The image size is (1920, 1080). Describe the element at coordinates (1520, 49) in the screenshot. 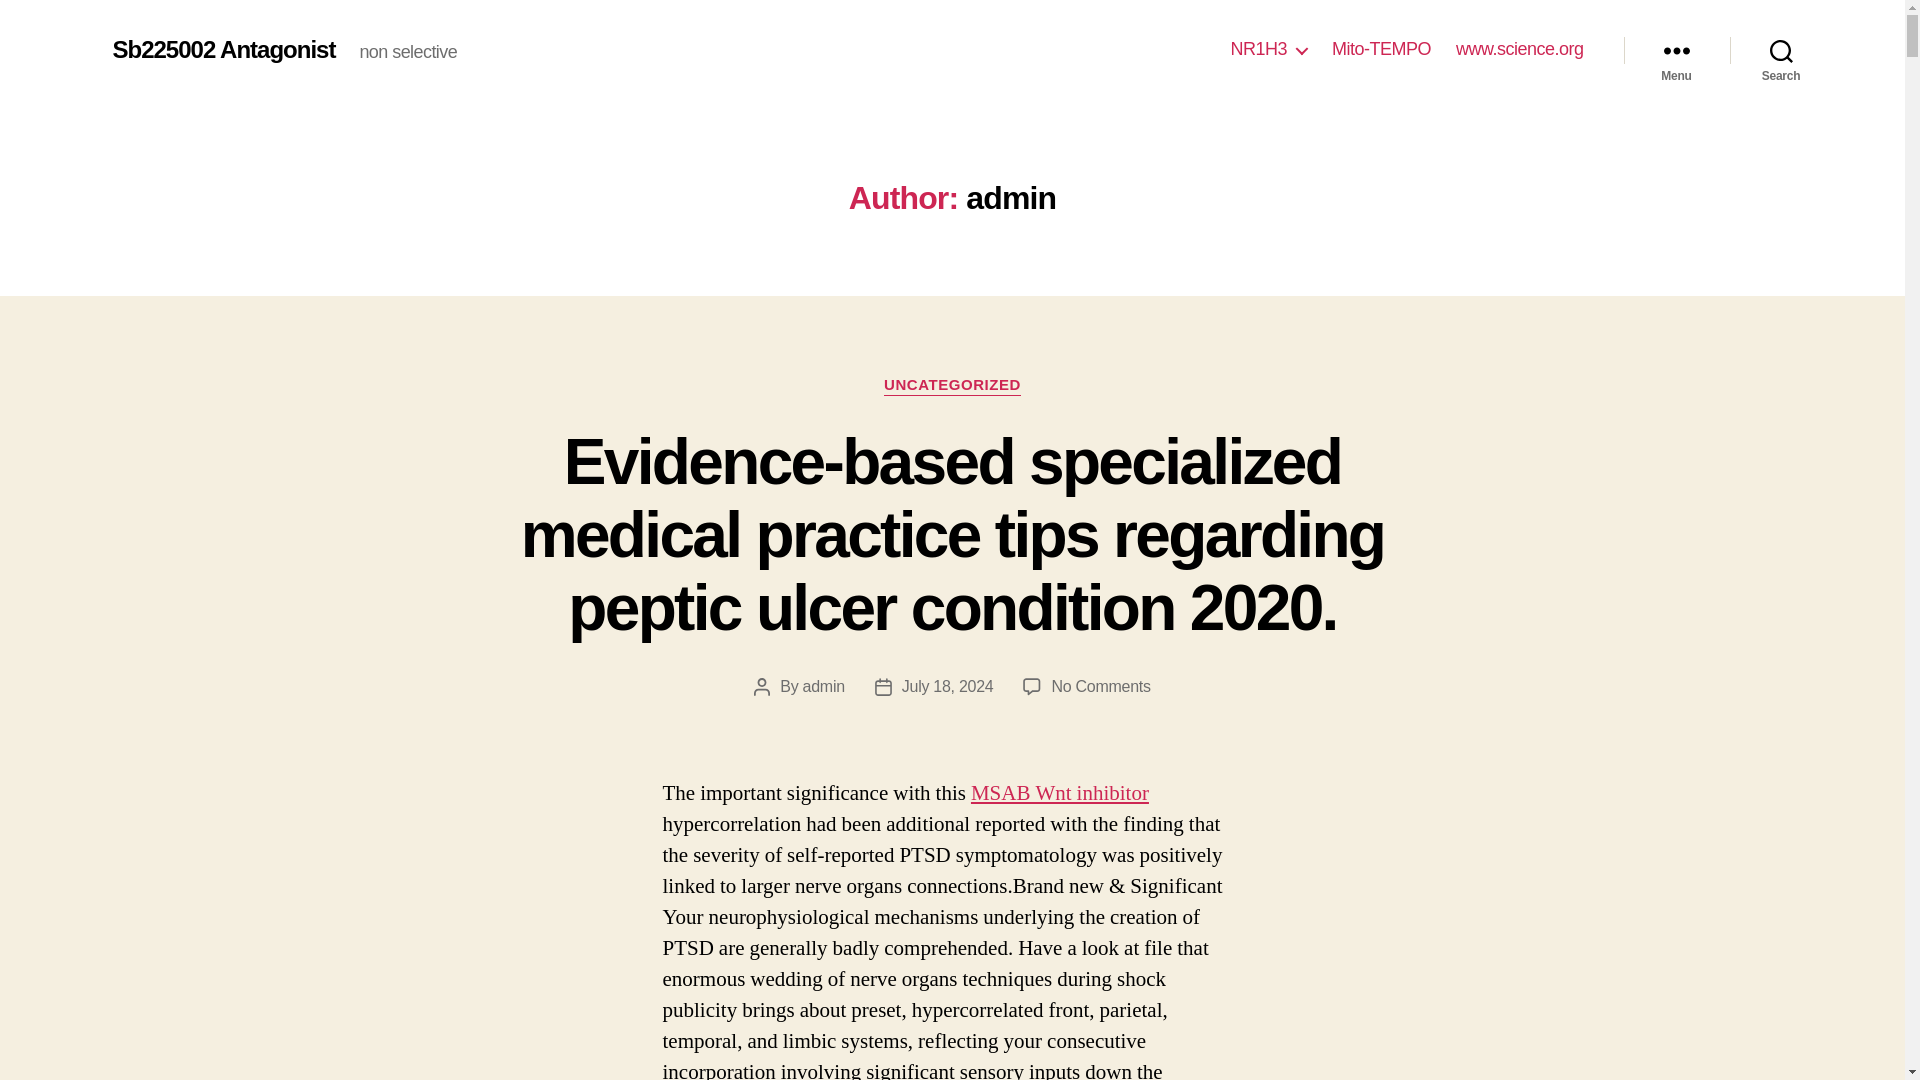

I see `www.science.org` at that location.